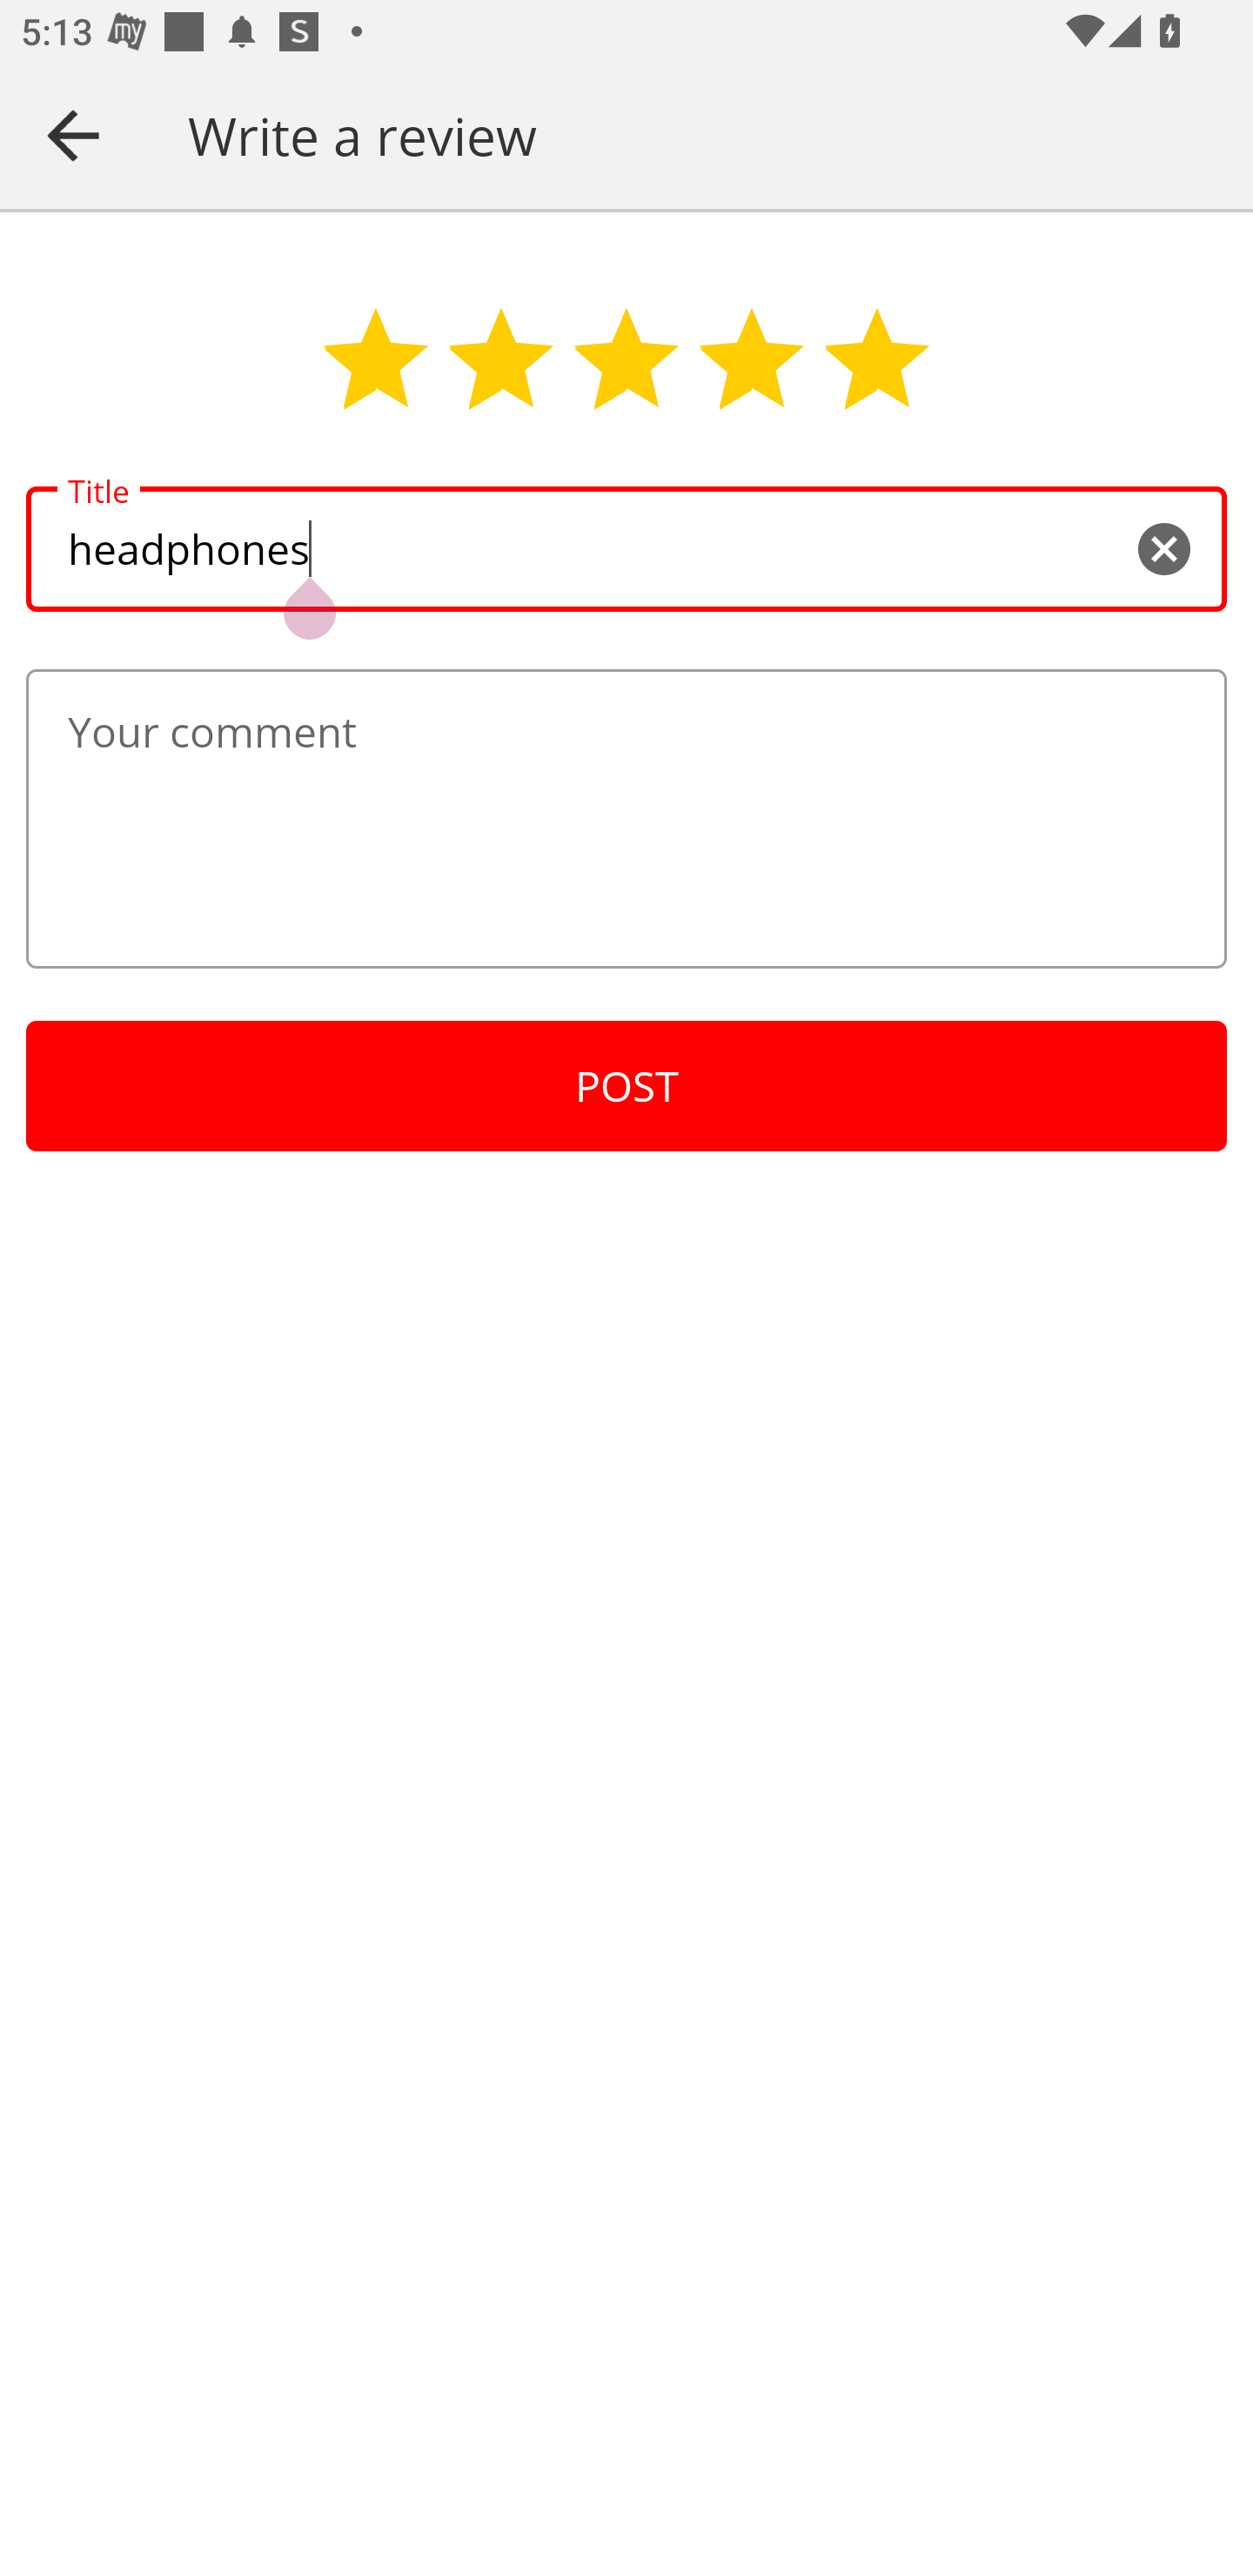  What do you see at coordinates (626, 550) in the screenshot?
I see `headphones` at bounding box center [626, 550].